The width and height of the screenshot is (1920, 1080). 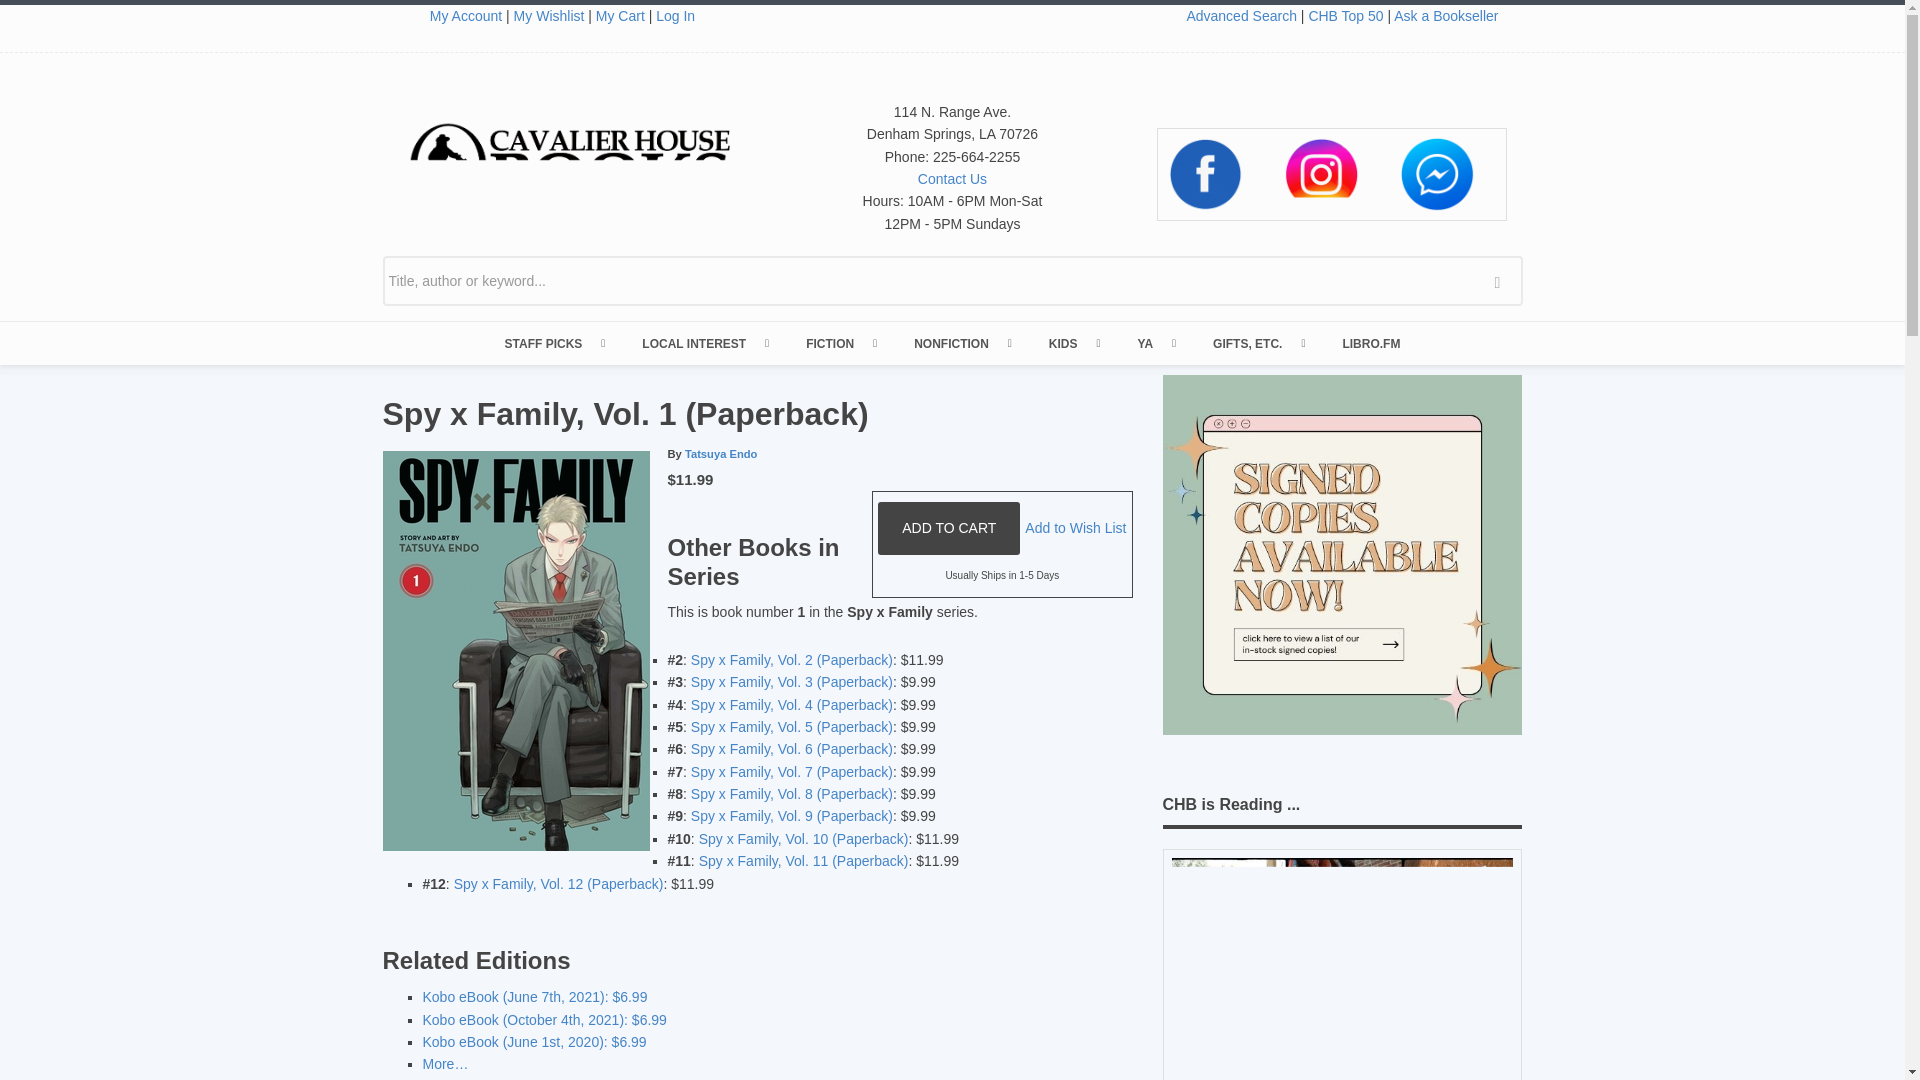 What do you see at coordinates (1344, 15) in the screenshot?
I see `CHB Top 50` at bounding box center [1344, 15].